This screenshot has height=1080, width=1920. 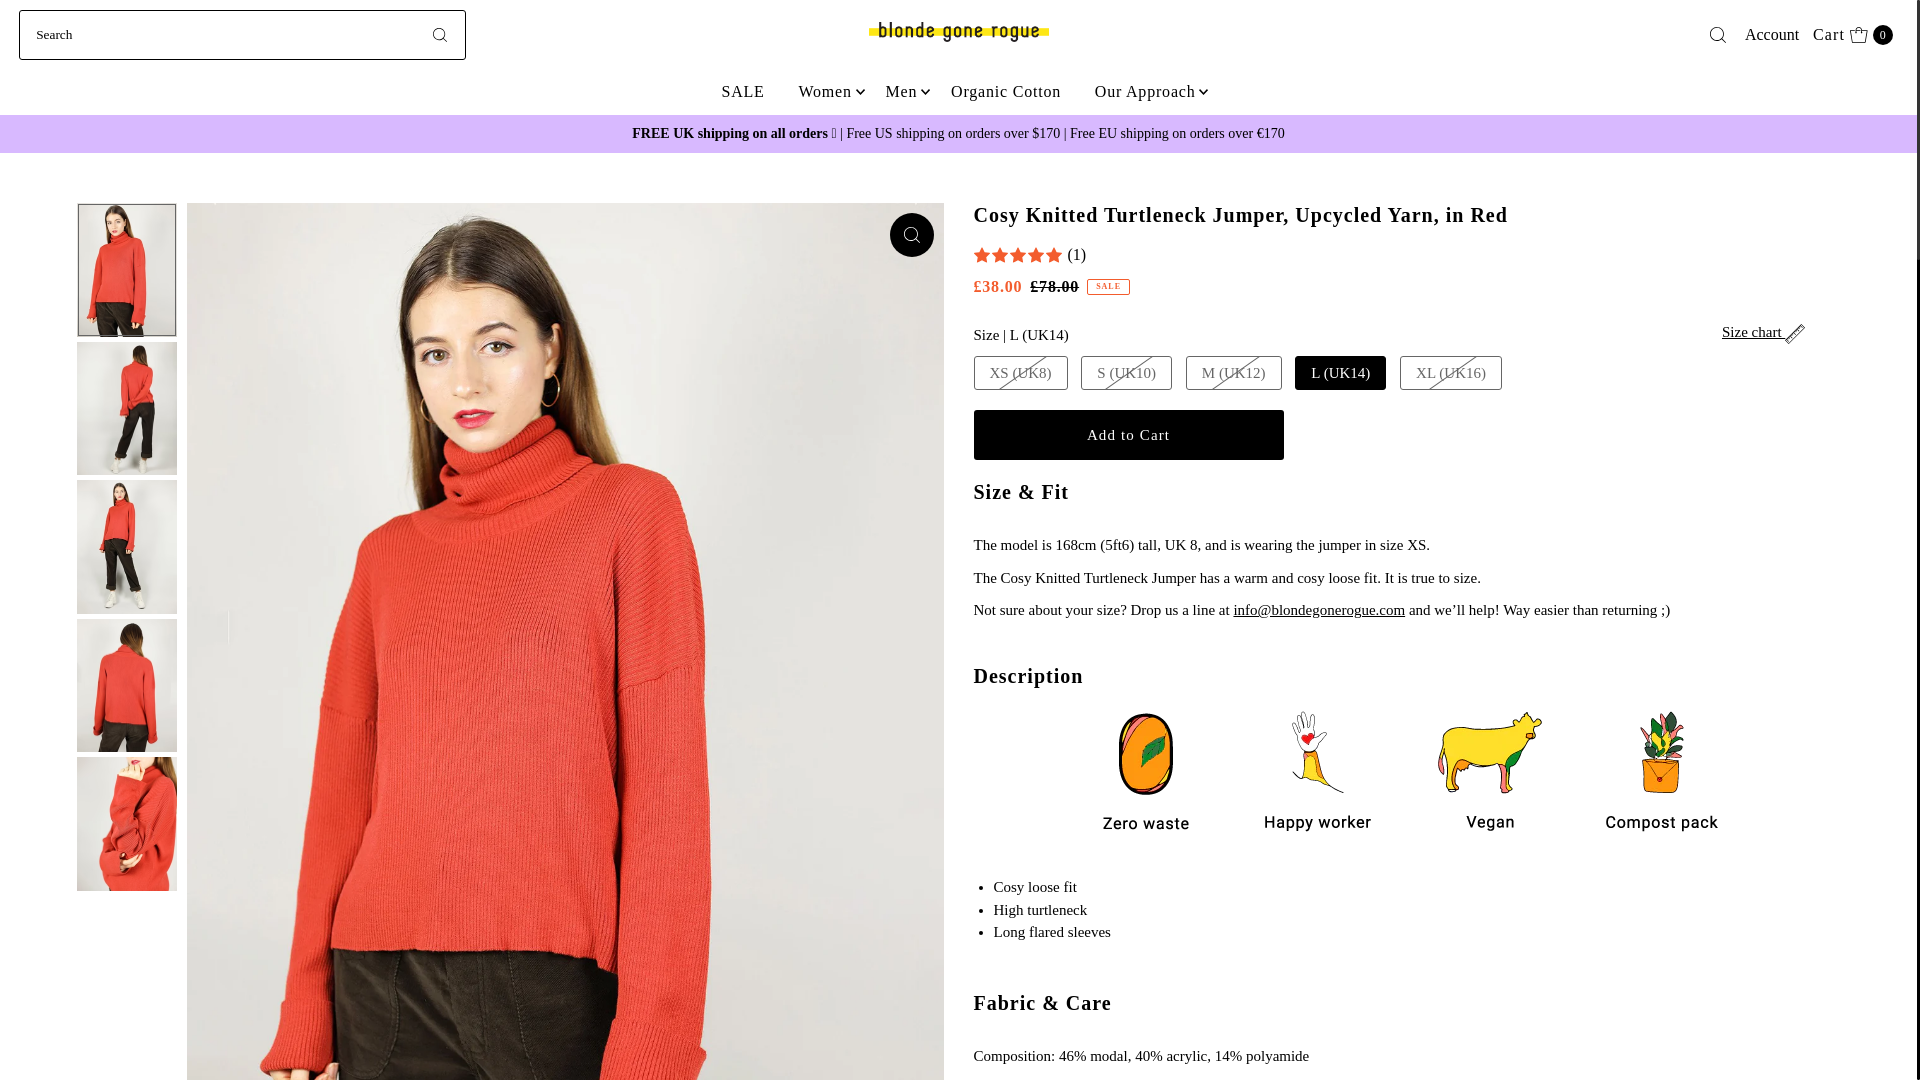 What do you see at coordinates (742, 92) in the screenshot?
I see `Click to zoom` at bounding box center [742, 92].